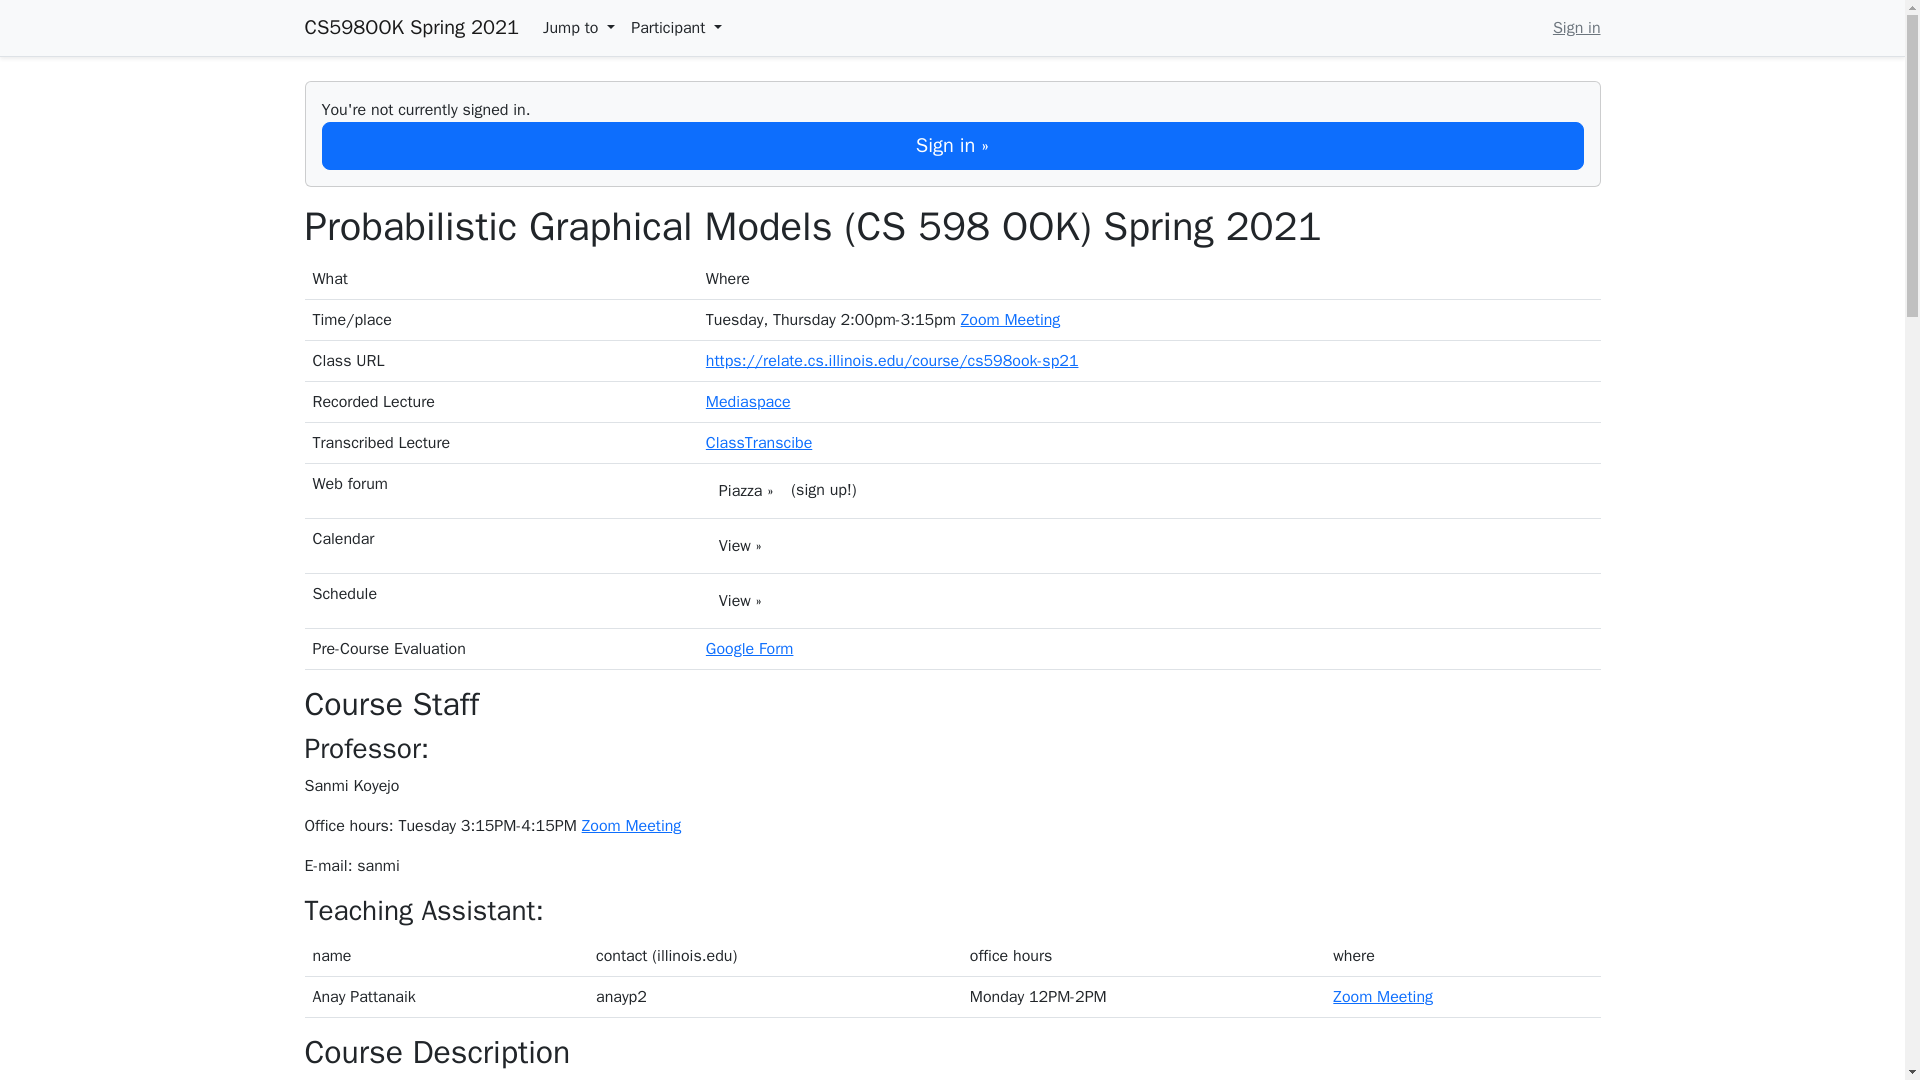 This screenshot has height=1080, width=1920. I want to click on Google Form, so click(750, 648).